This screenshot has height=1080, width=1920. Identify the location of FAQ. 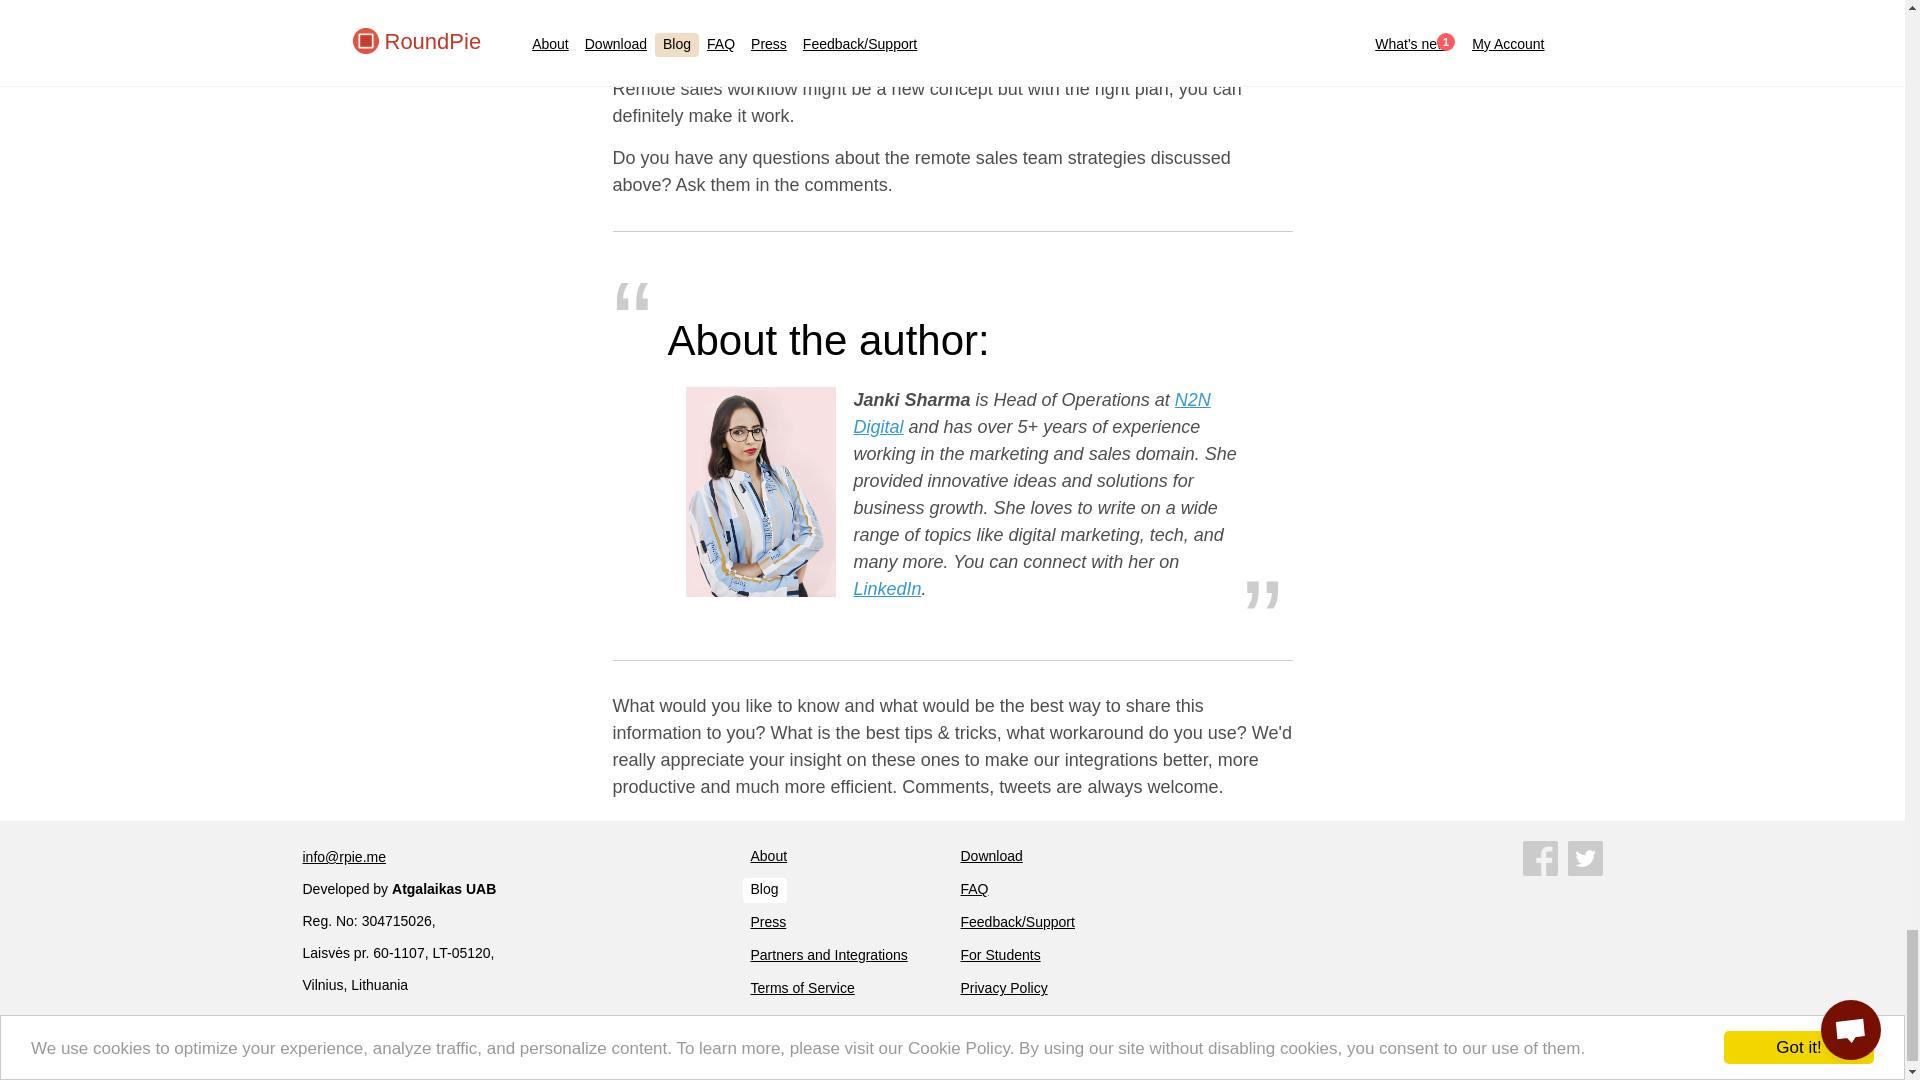
(974, 890).